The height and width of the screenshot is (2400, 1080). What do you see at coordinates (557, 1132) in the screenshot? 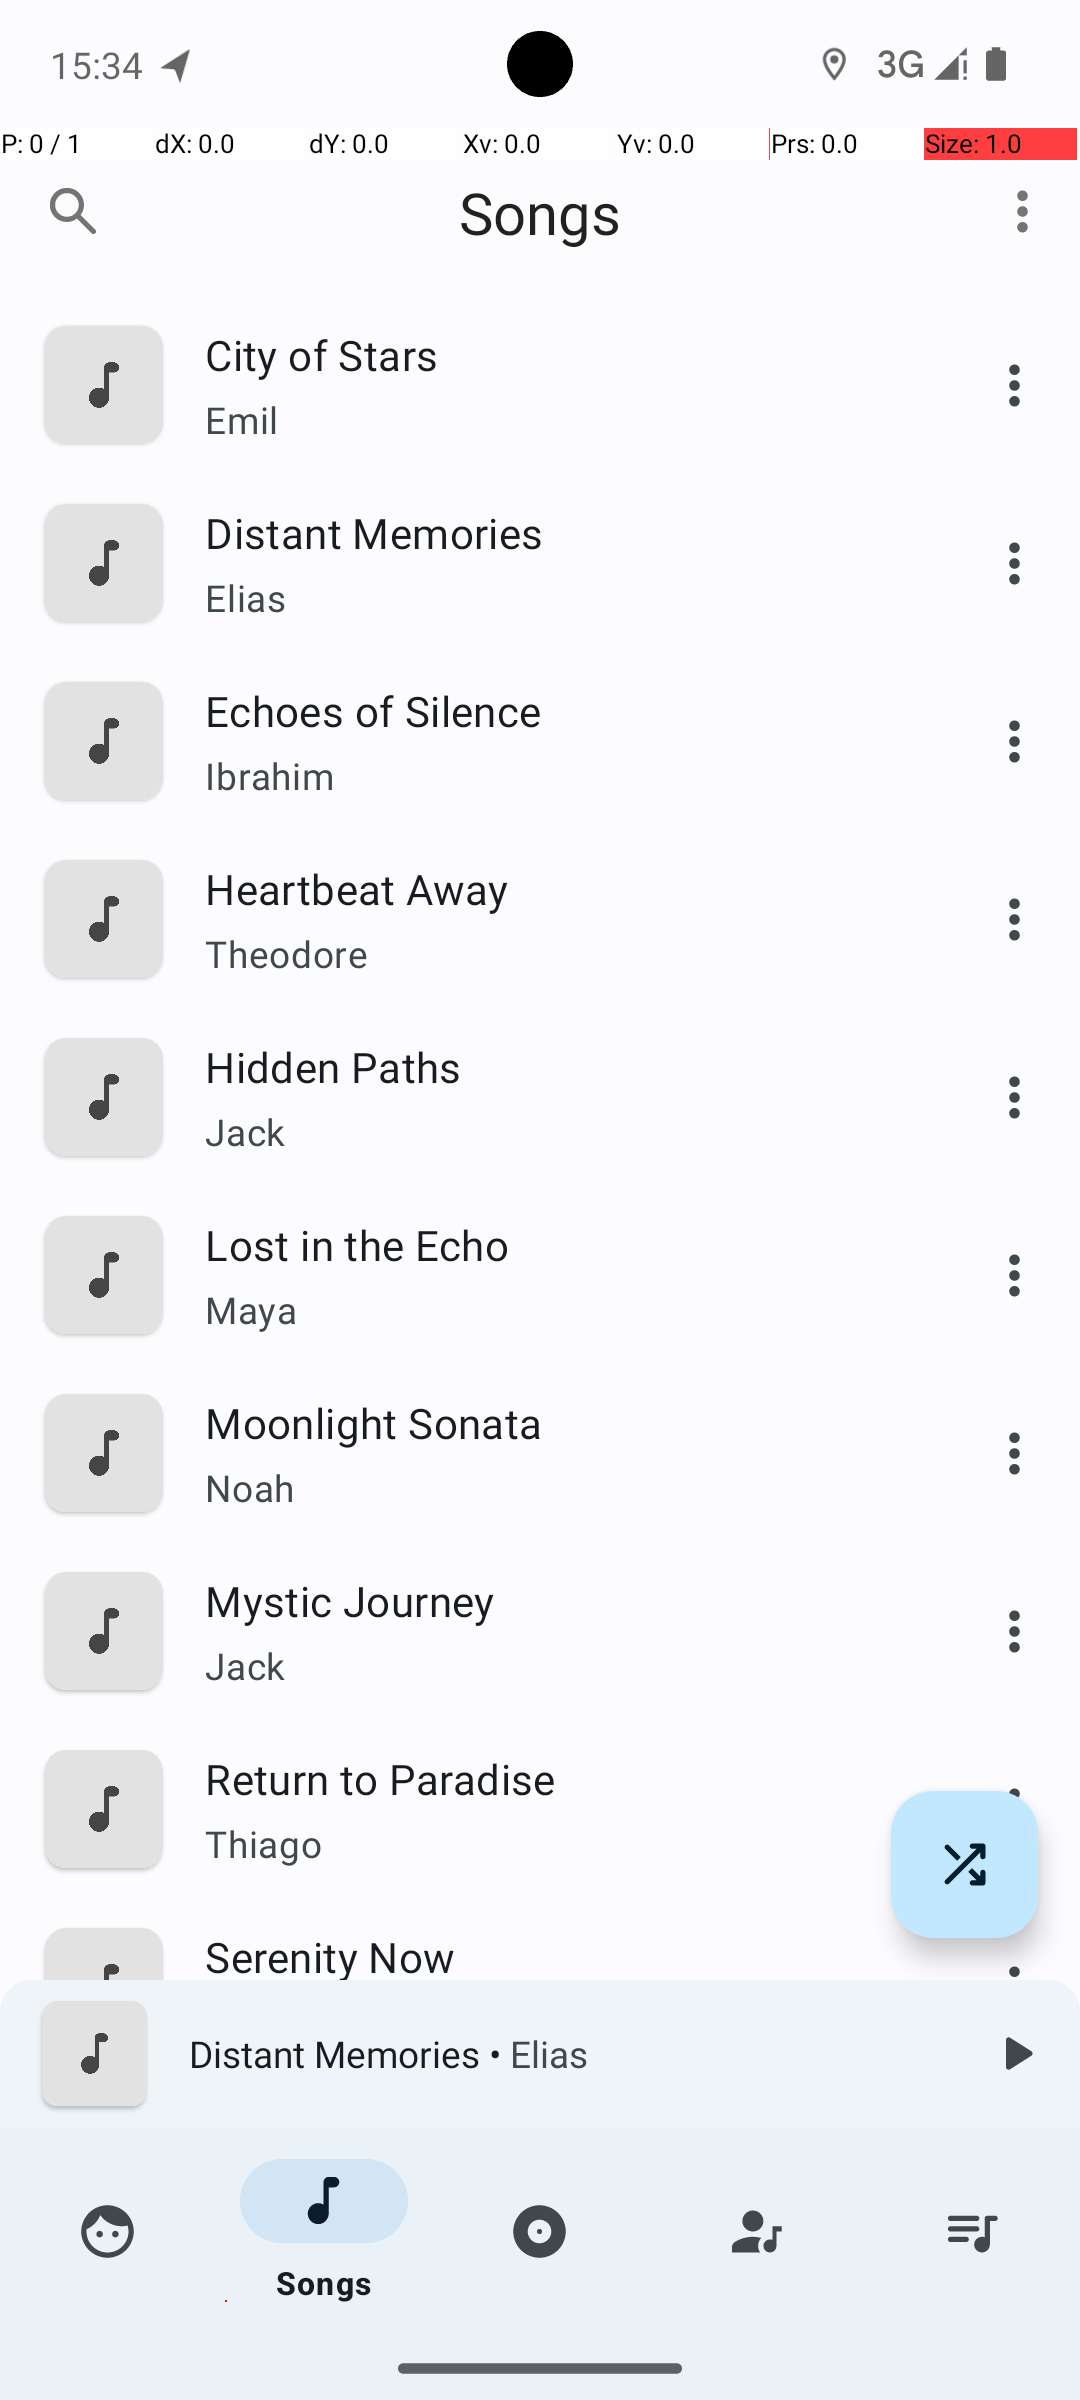
I see `Jack` at bounding box center [557, 1132].